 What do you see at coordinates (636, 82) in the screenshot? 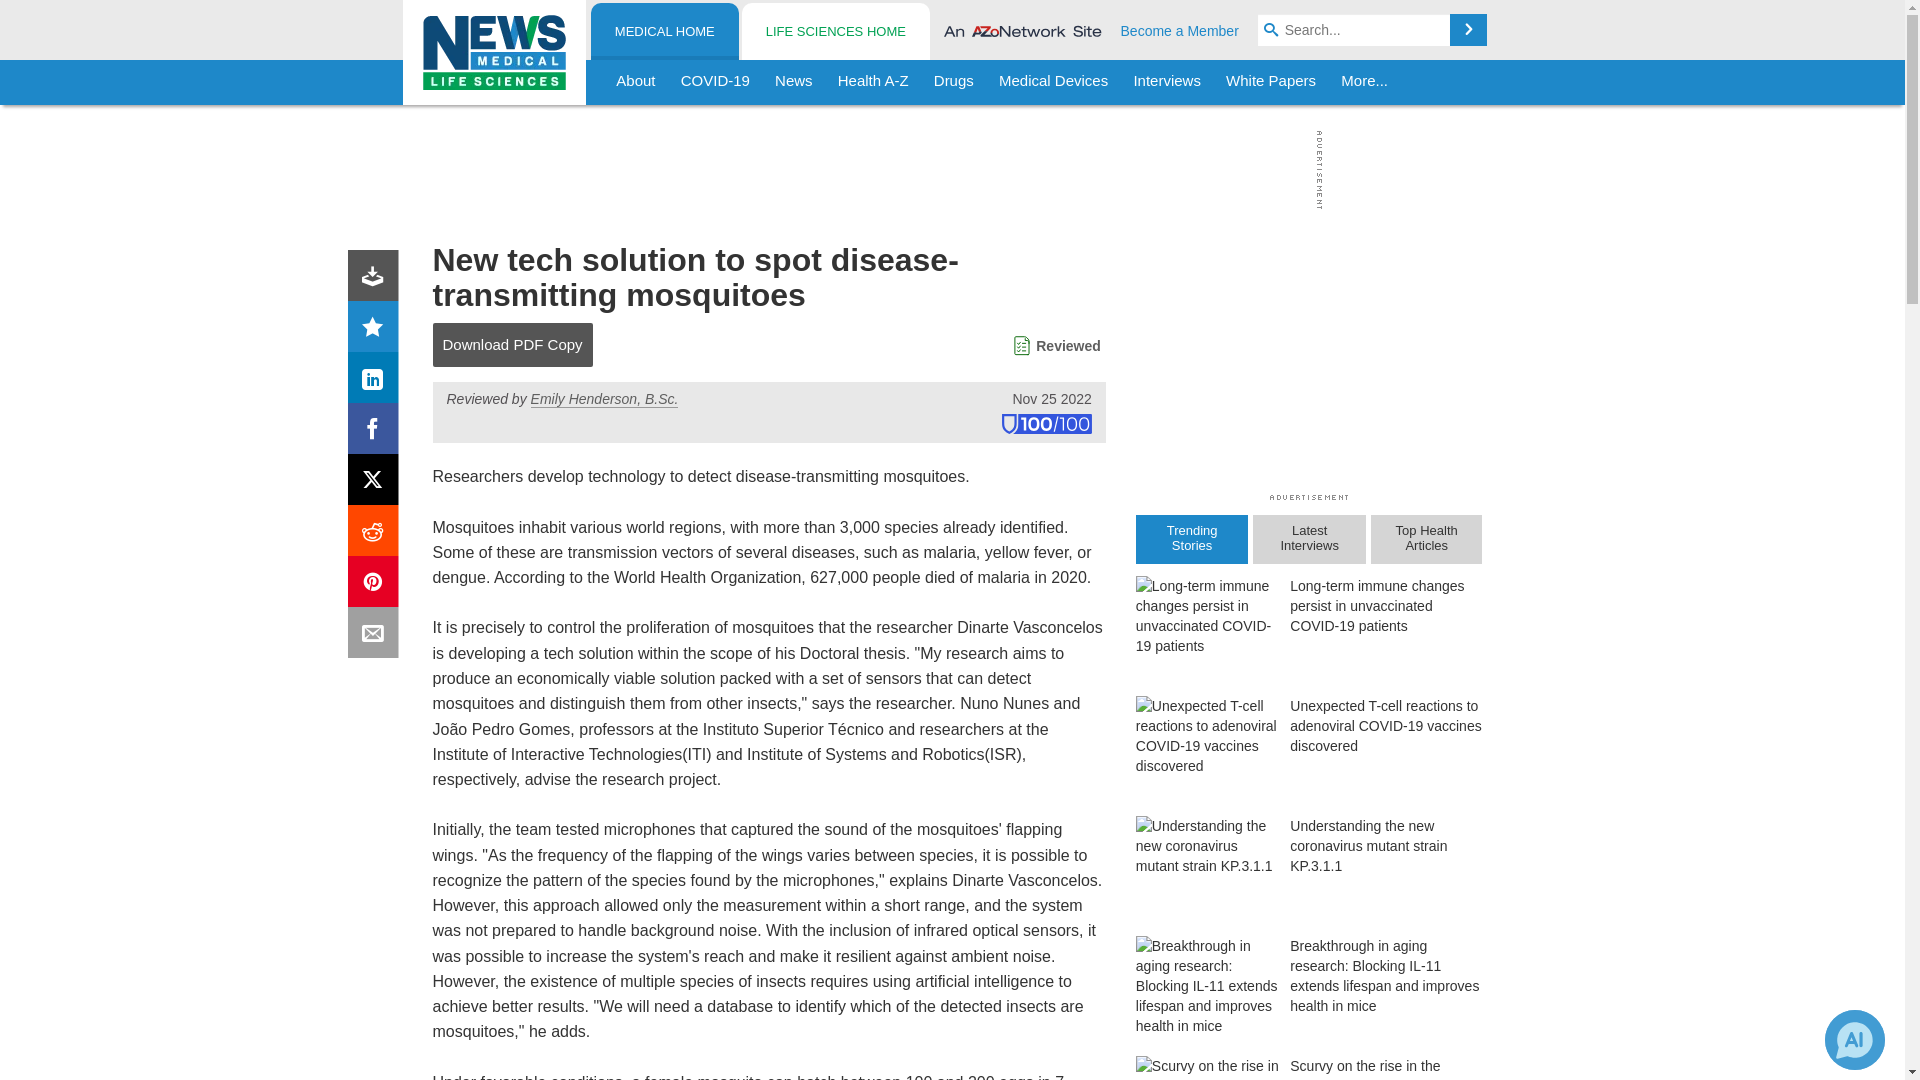
I see `About` at bounding box center [636, 82].